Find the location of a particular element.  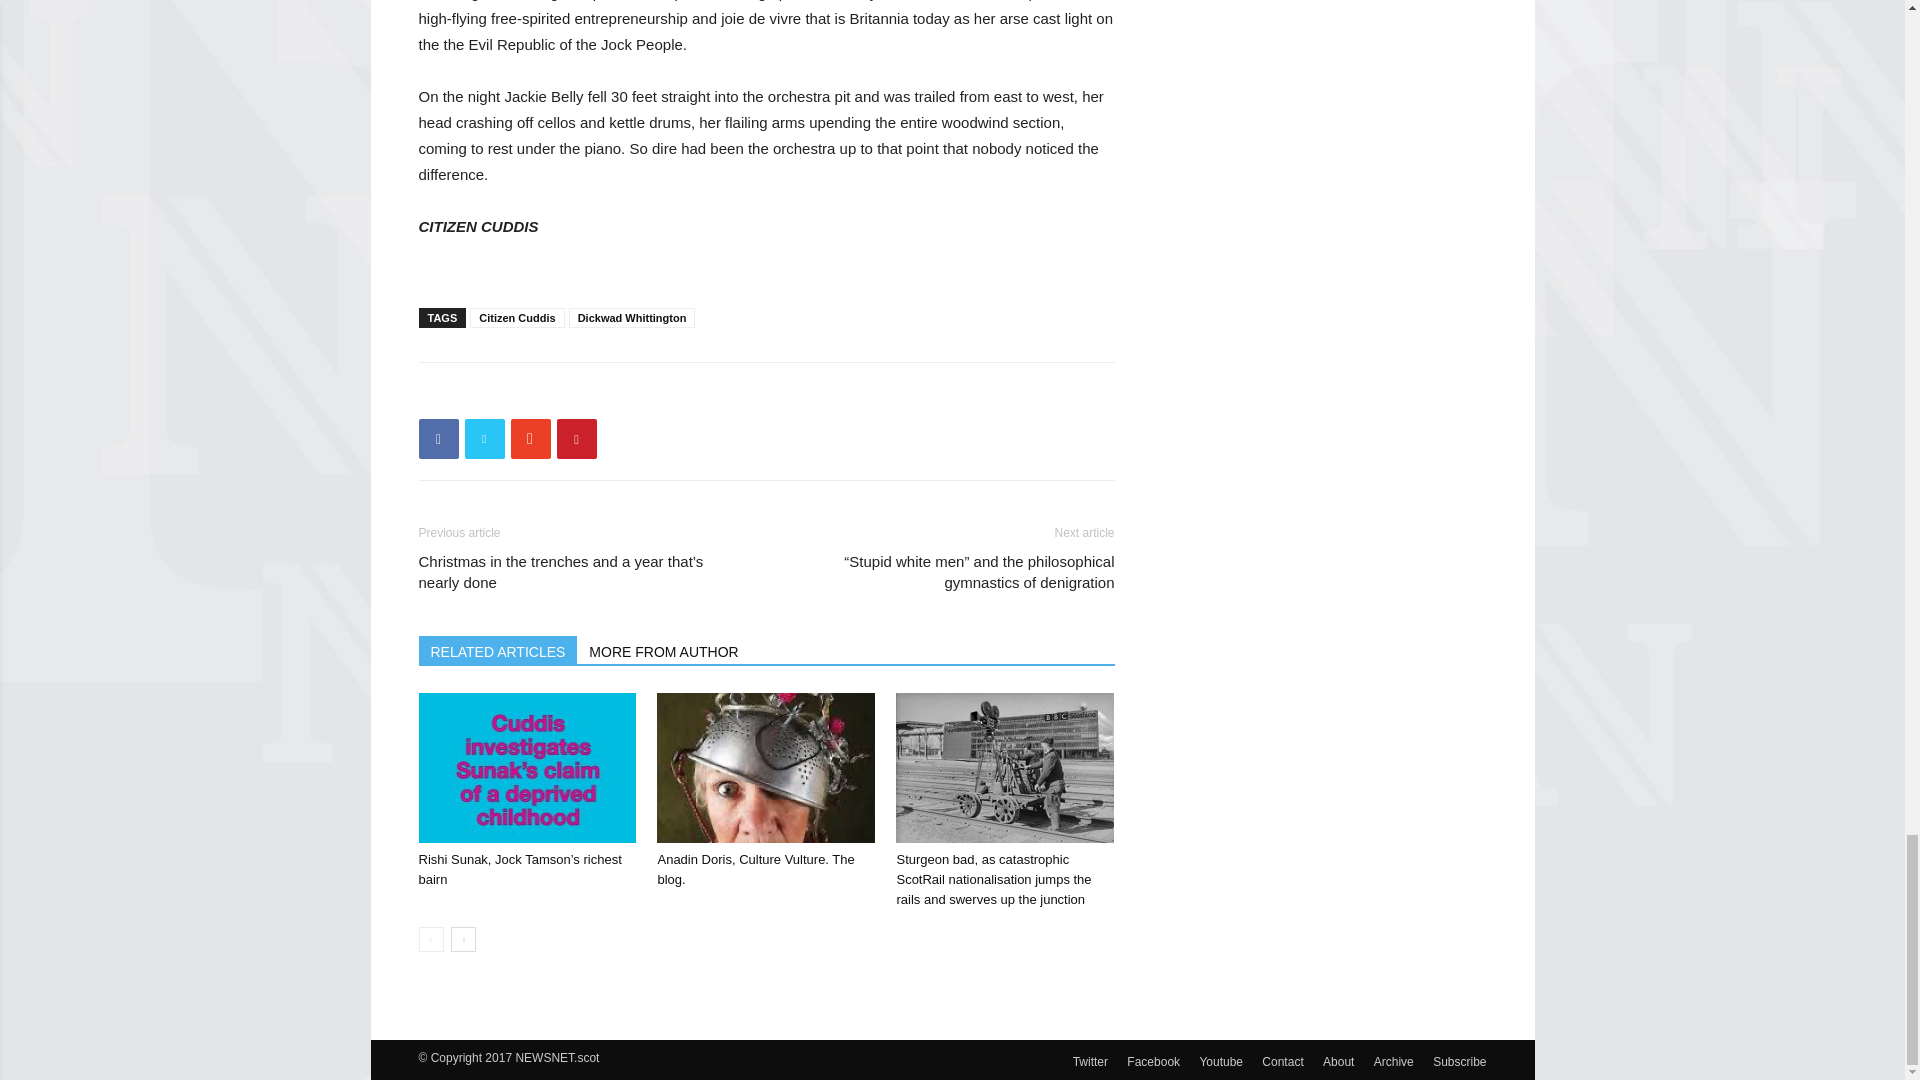

Dickwad Whittington is located at coordinates (632, 318).